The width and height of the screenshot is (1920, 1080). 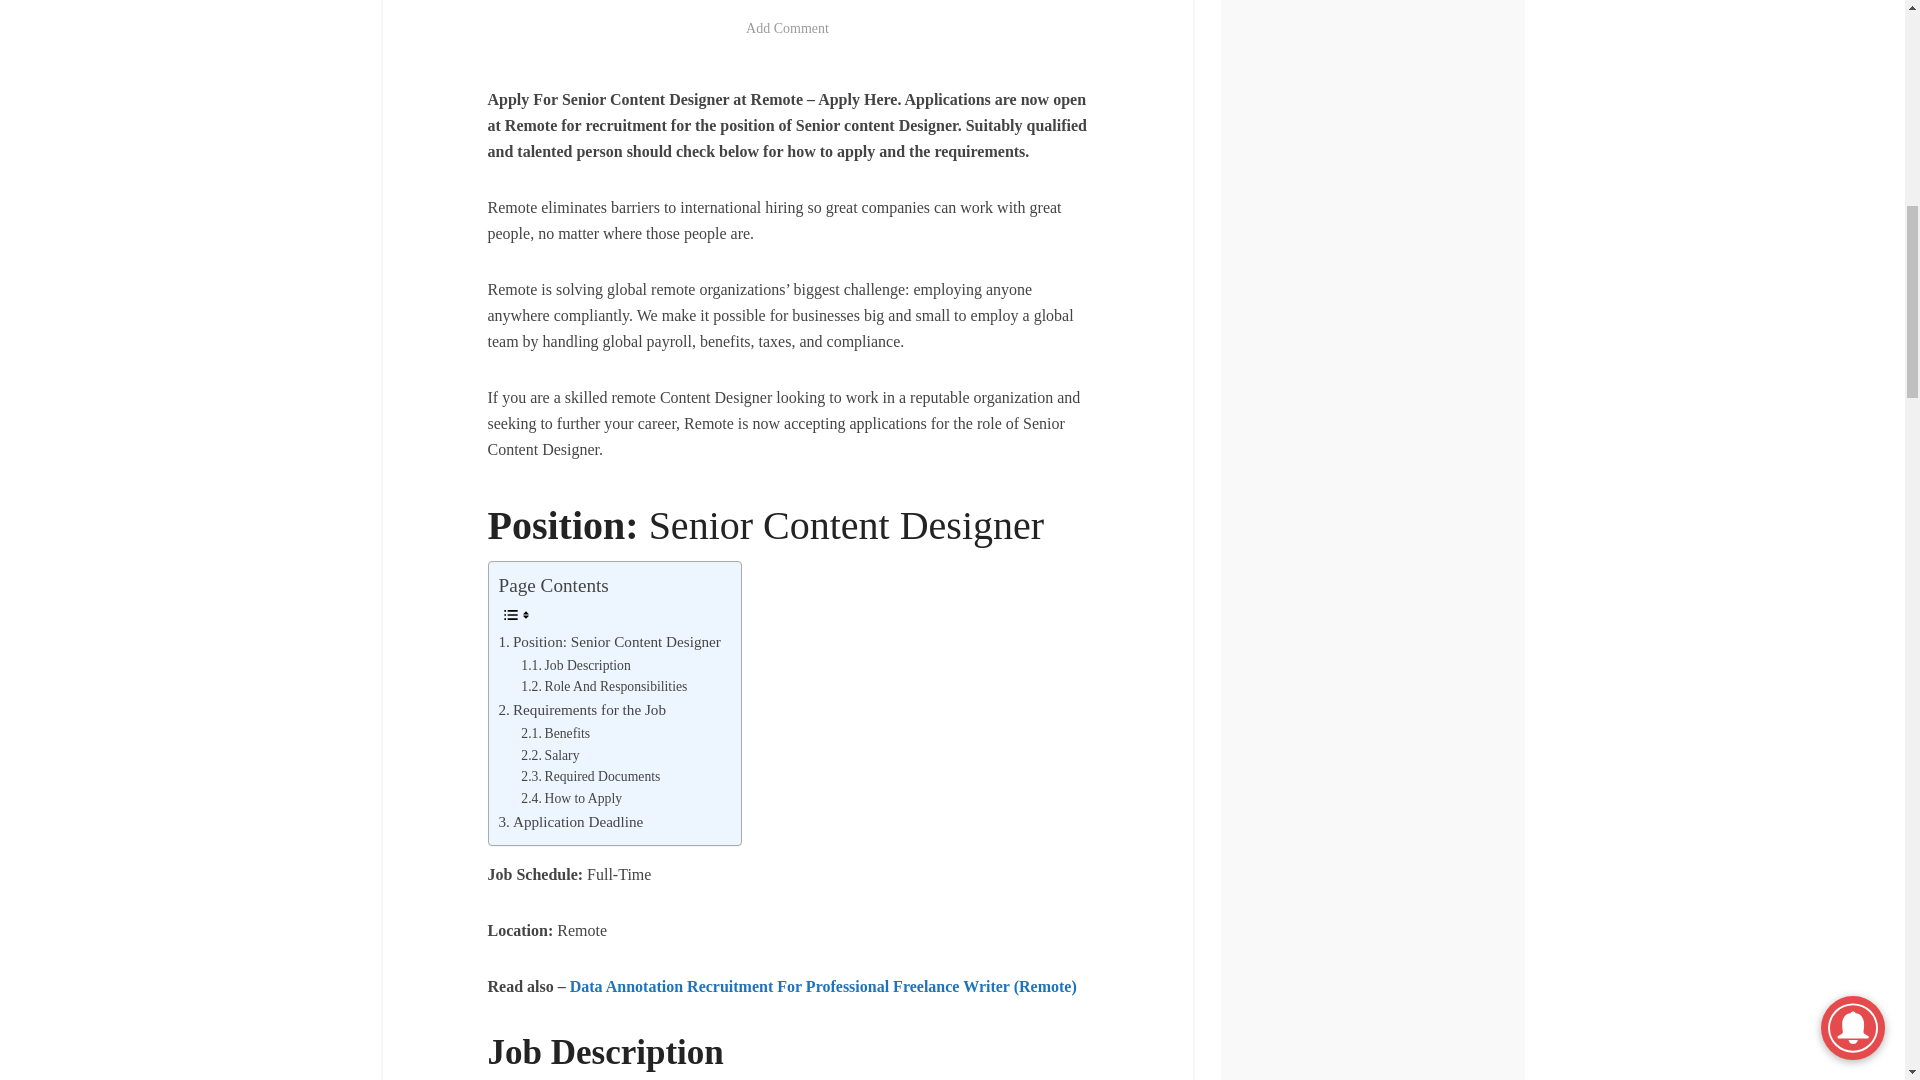 What do you see at coordinates (590, 776) in the screenshot?
I see `Salary` at bounding box center [590, 776].